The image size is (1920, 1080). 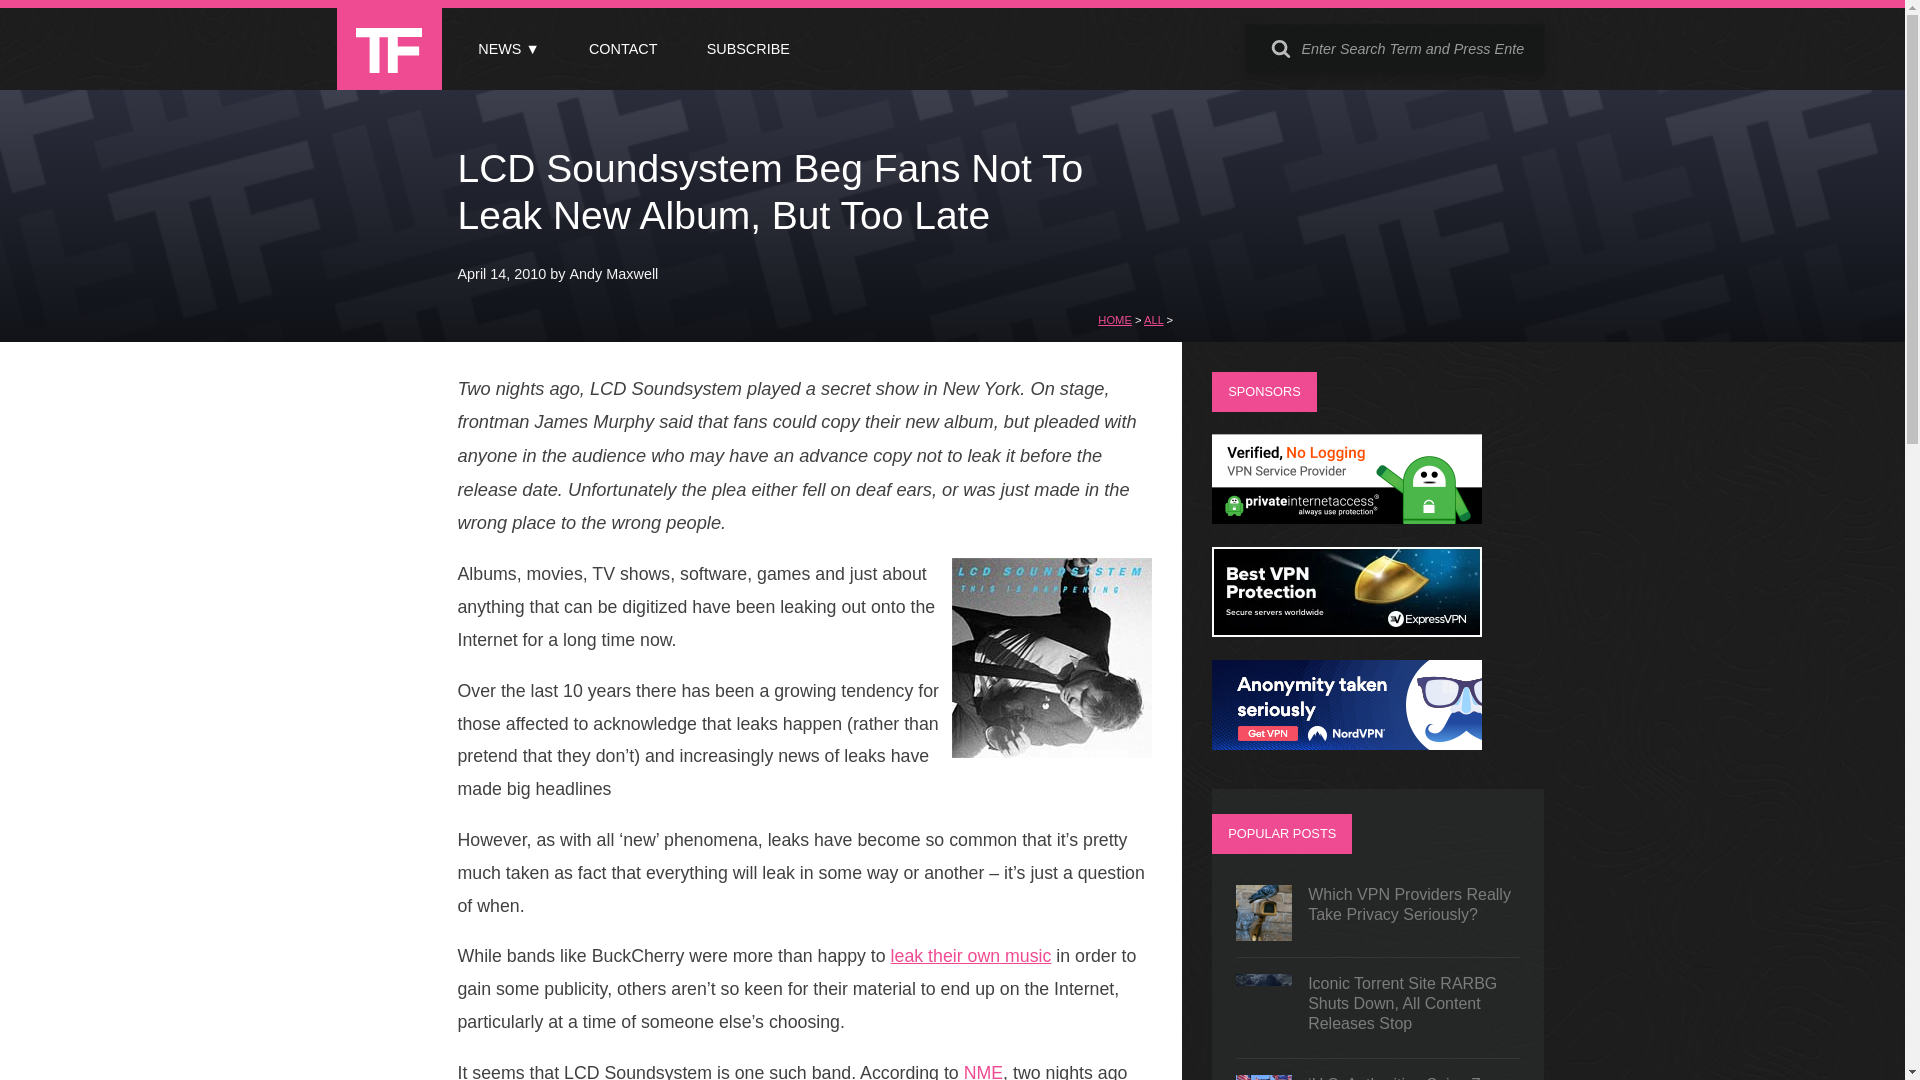 What do you see at coordinates (1378, 912) in the screenshot?
I see `Which VPN Providers Really Take Privacy Seriously?` at bounding box center [1378, 912].